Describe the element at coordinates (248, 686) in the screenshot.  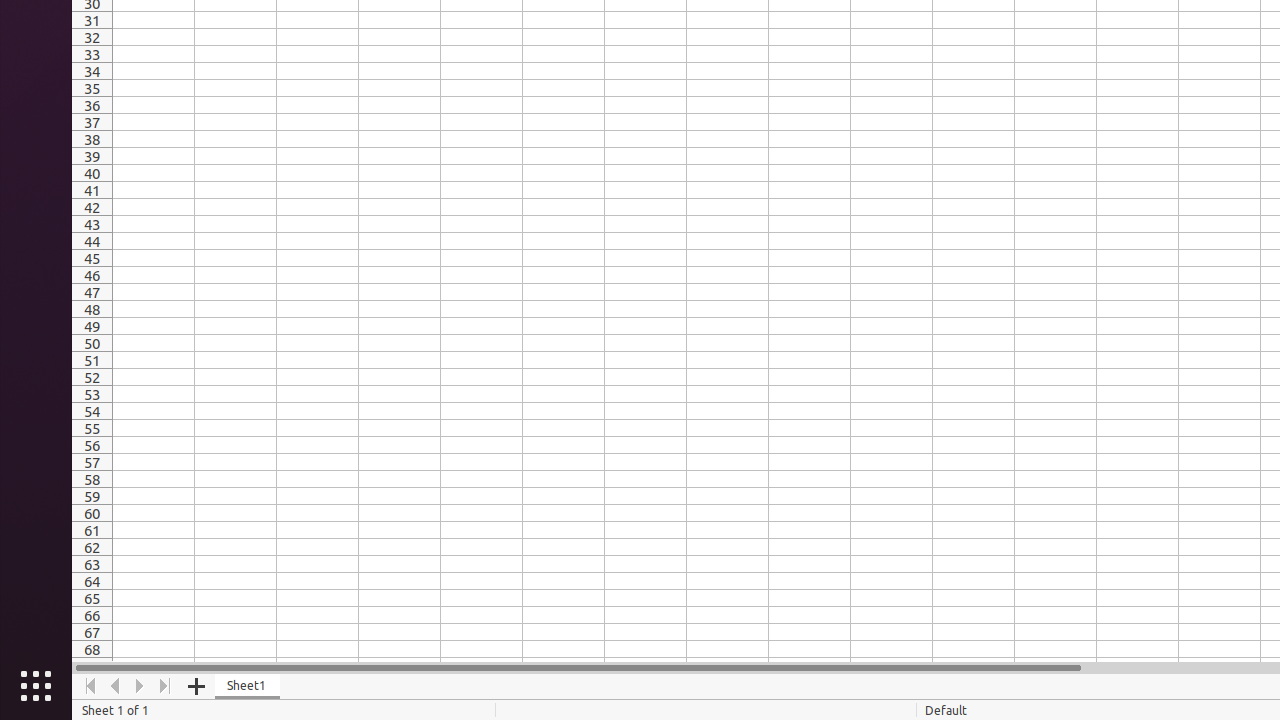
I see `Sheet1` at that location.